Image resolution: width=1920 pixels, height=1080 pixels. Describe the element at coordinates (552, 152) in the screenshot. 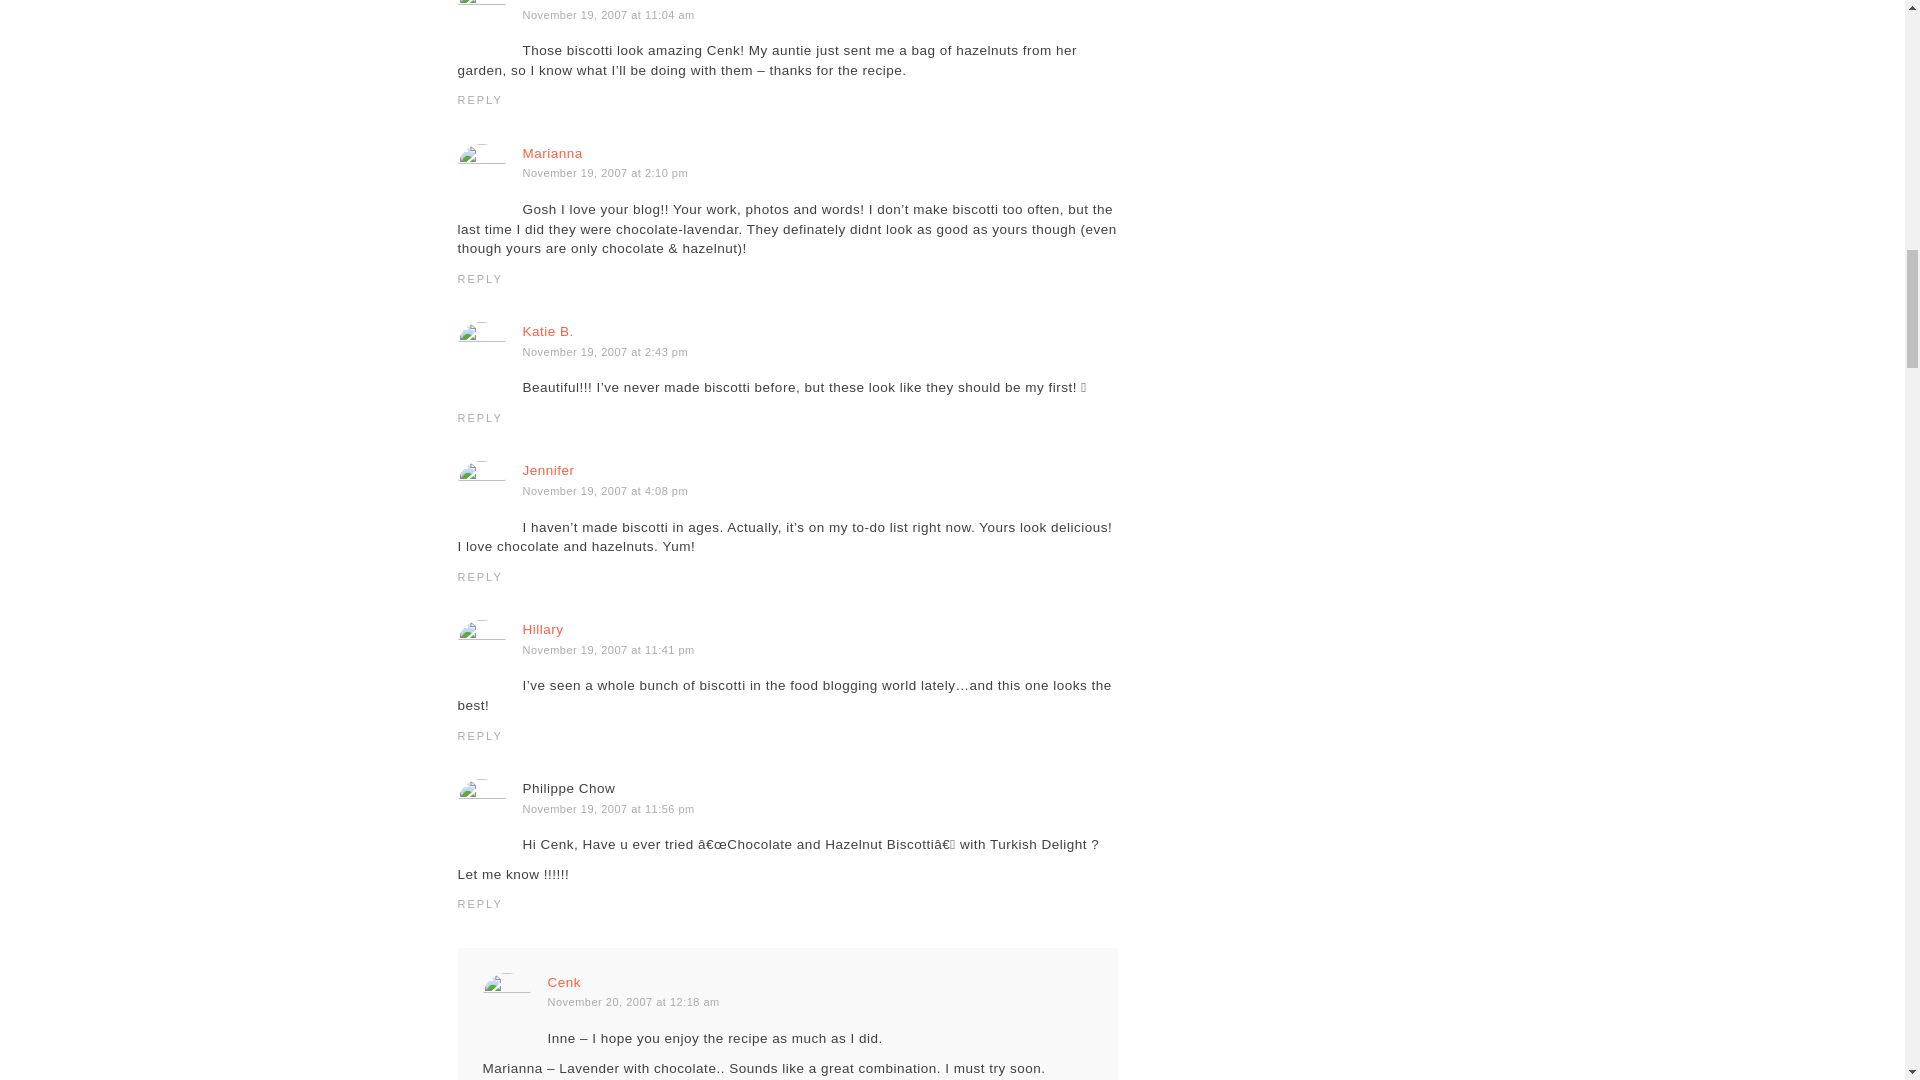

I see `Marianna` at that location.